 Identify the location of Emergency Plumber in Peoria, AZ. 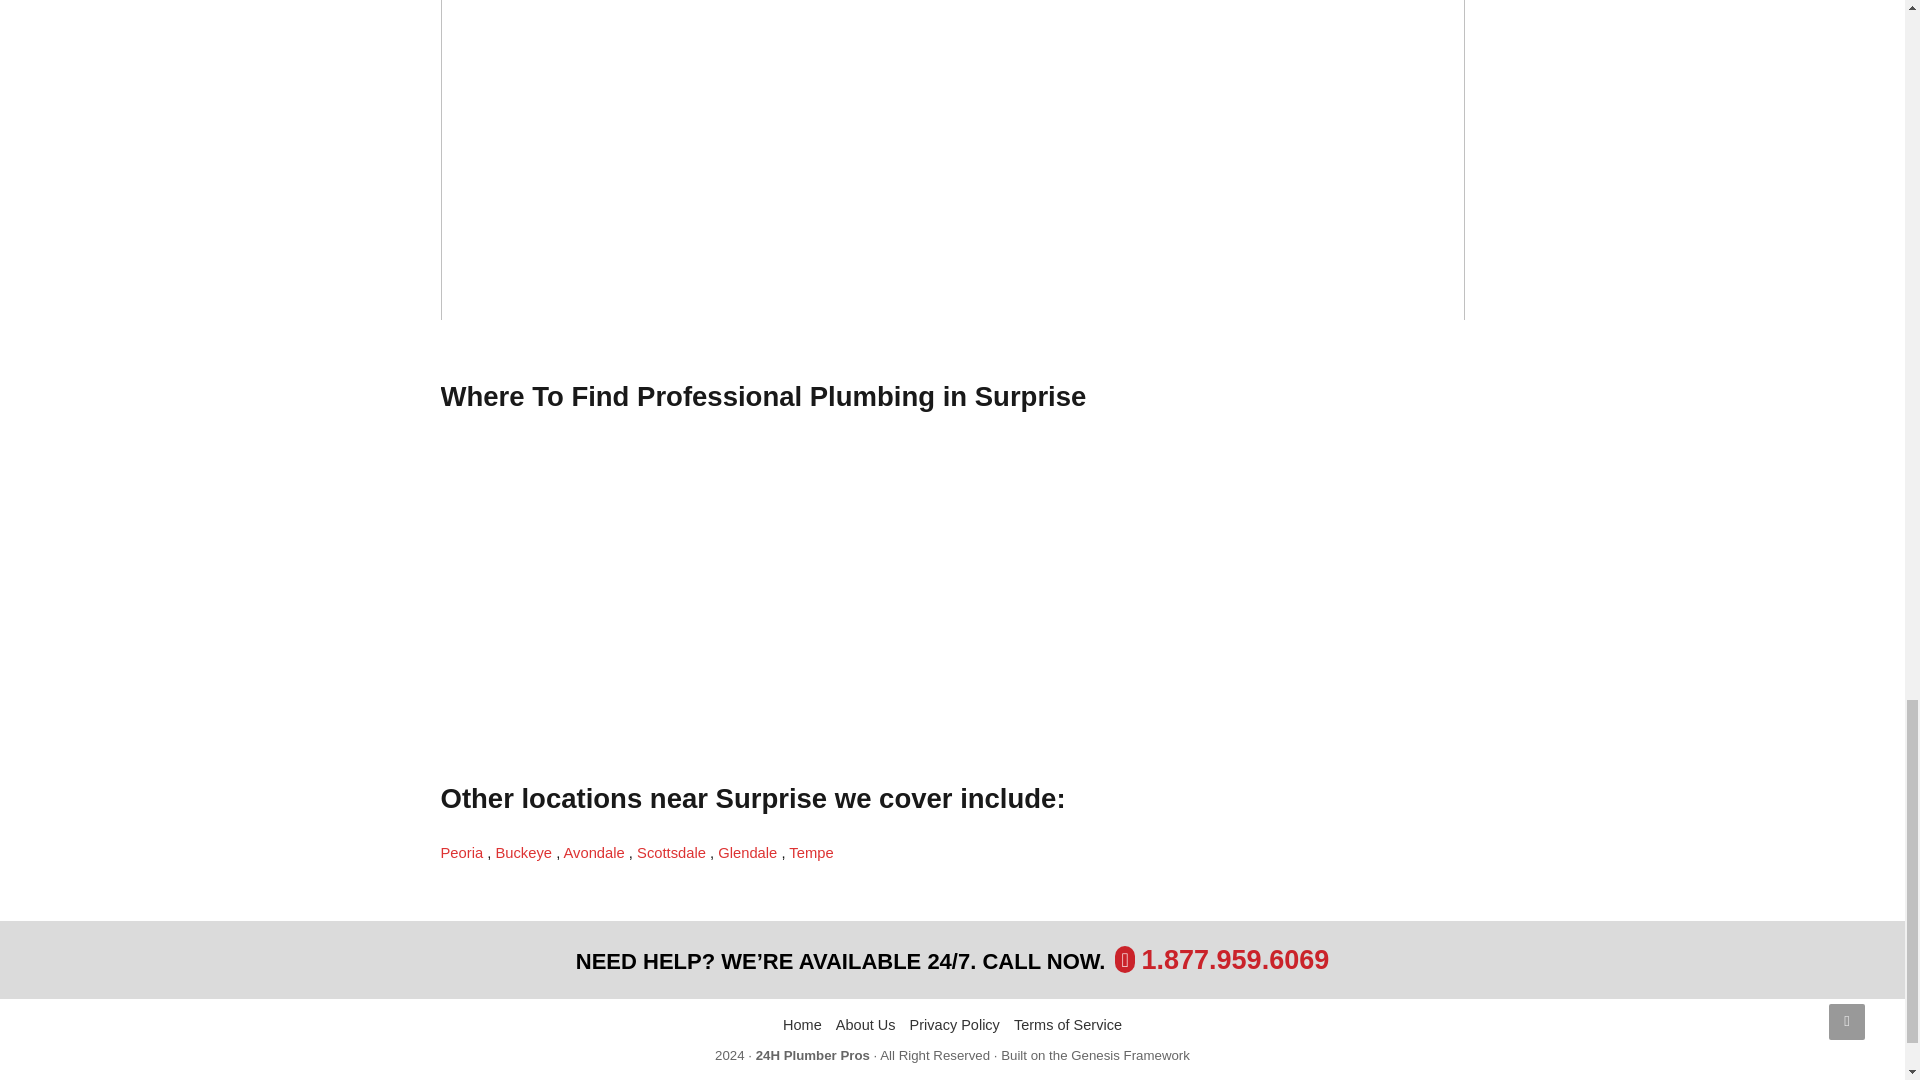
(463, 852).